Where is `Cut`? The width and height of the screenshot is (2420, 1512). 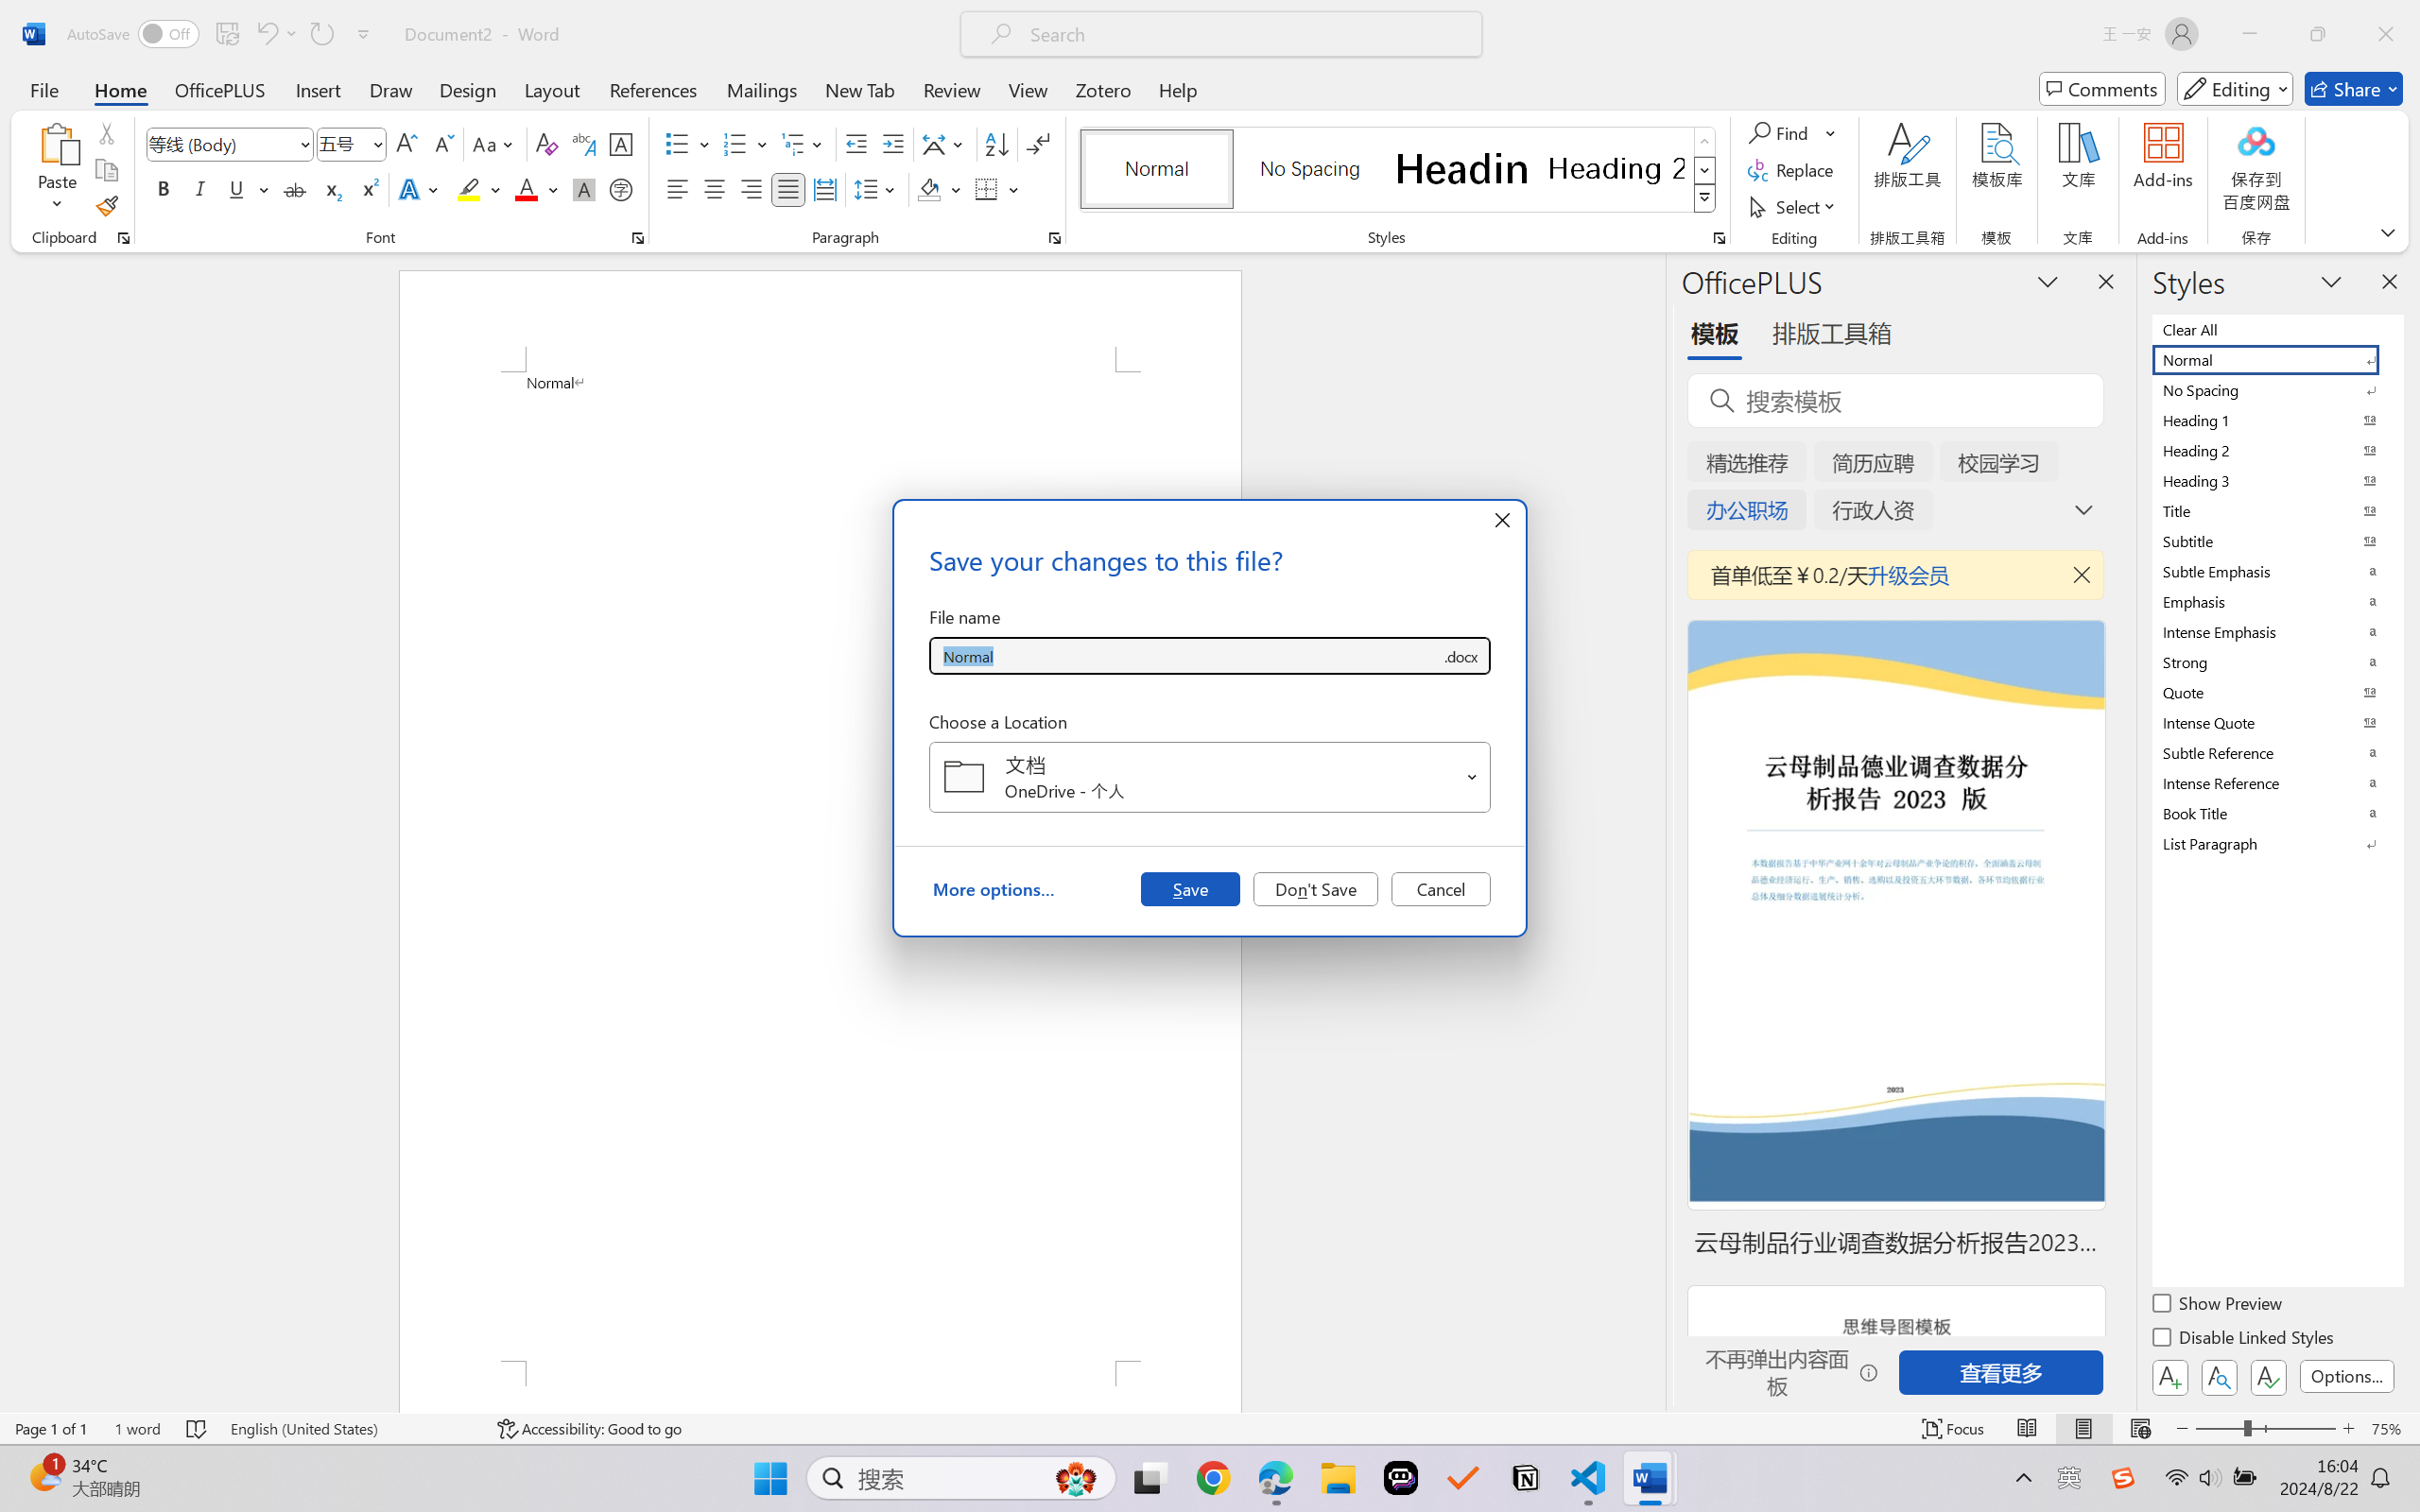 Cut is located at coordinates (106, 132).